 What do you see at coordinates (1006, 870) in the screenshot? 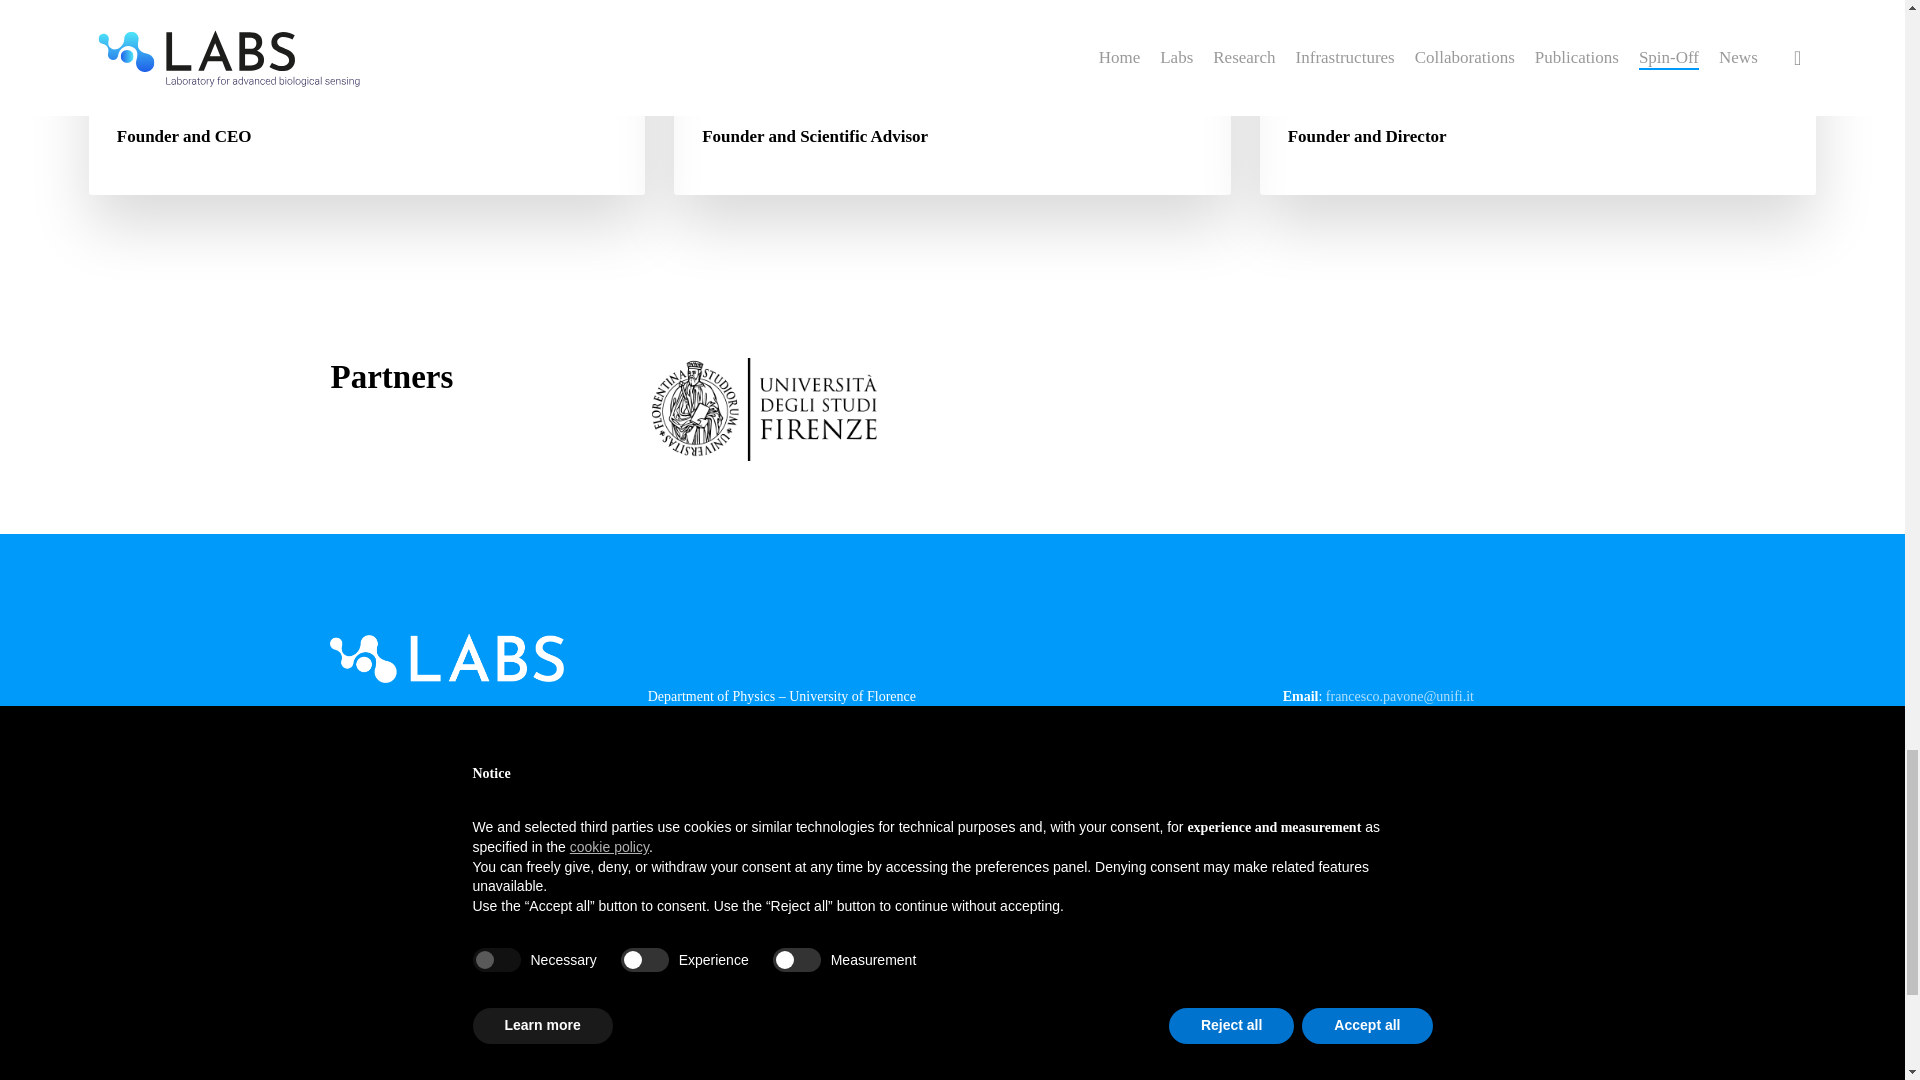
I see `Collaborations` at bounding box center [1006, 870].